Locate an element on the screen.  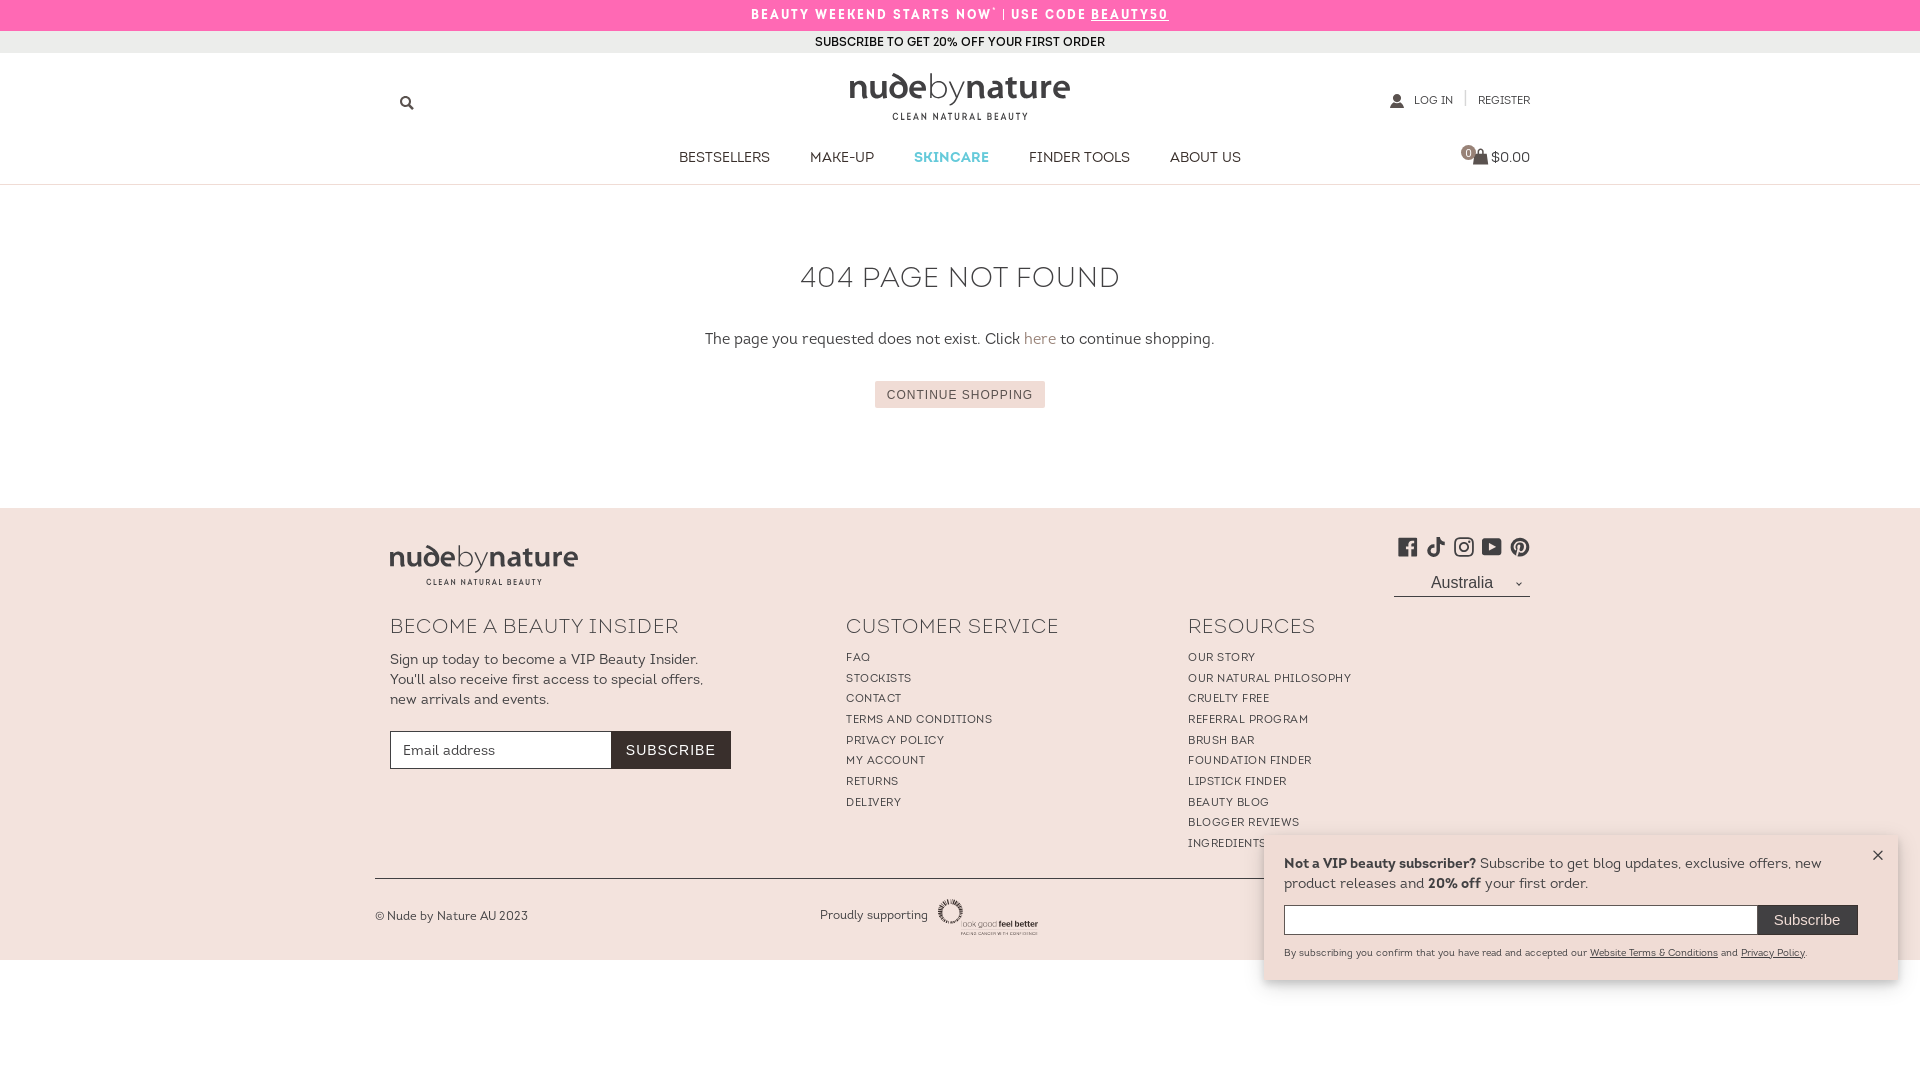
FOUNDATION FINDER is located at coordinates (1250, 762).